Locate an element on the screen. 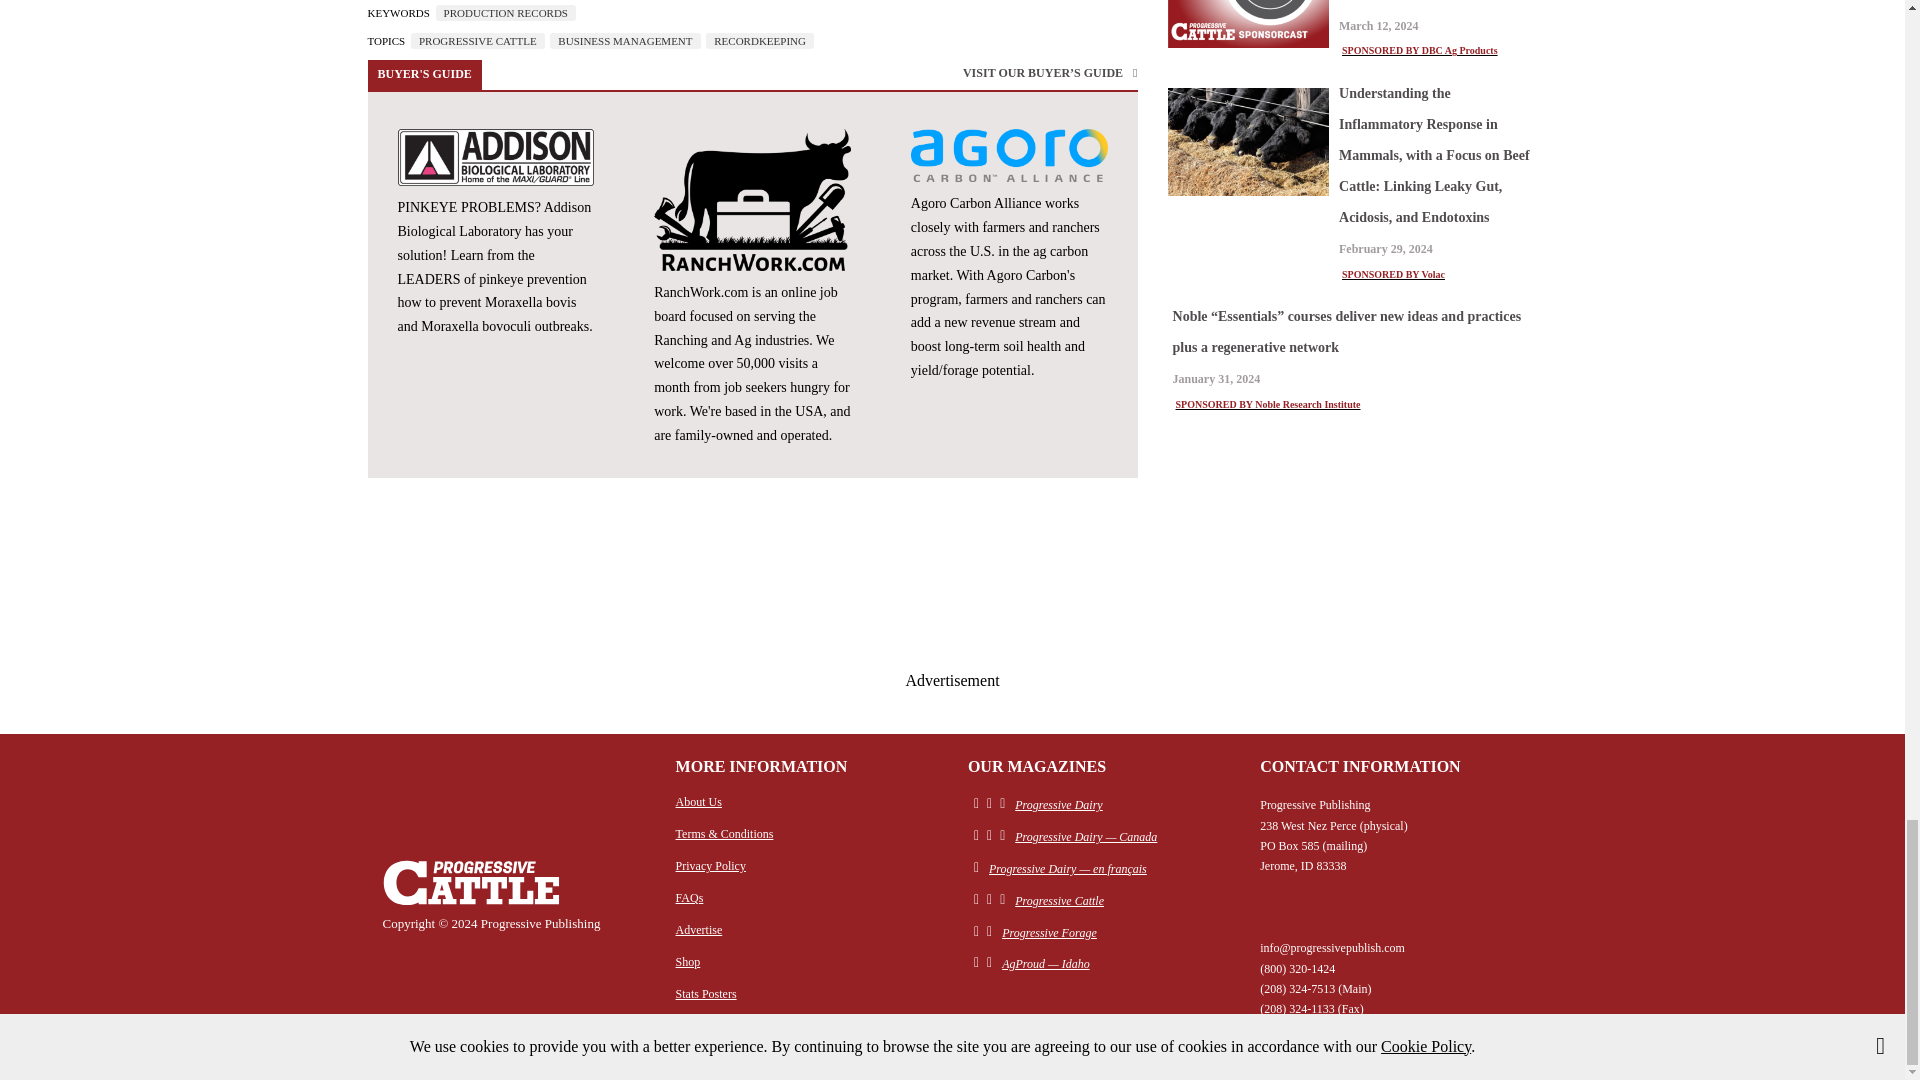 The width and height of the screenshot is (1920, 1080). volac-beef-feedng-light.jpg is located at coordinates (1248, 141).